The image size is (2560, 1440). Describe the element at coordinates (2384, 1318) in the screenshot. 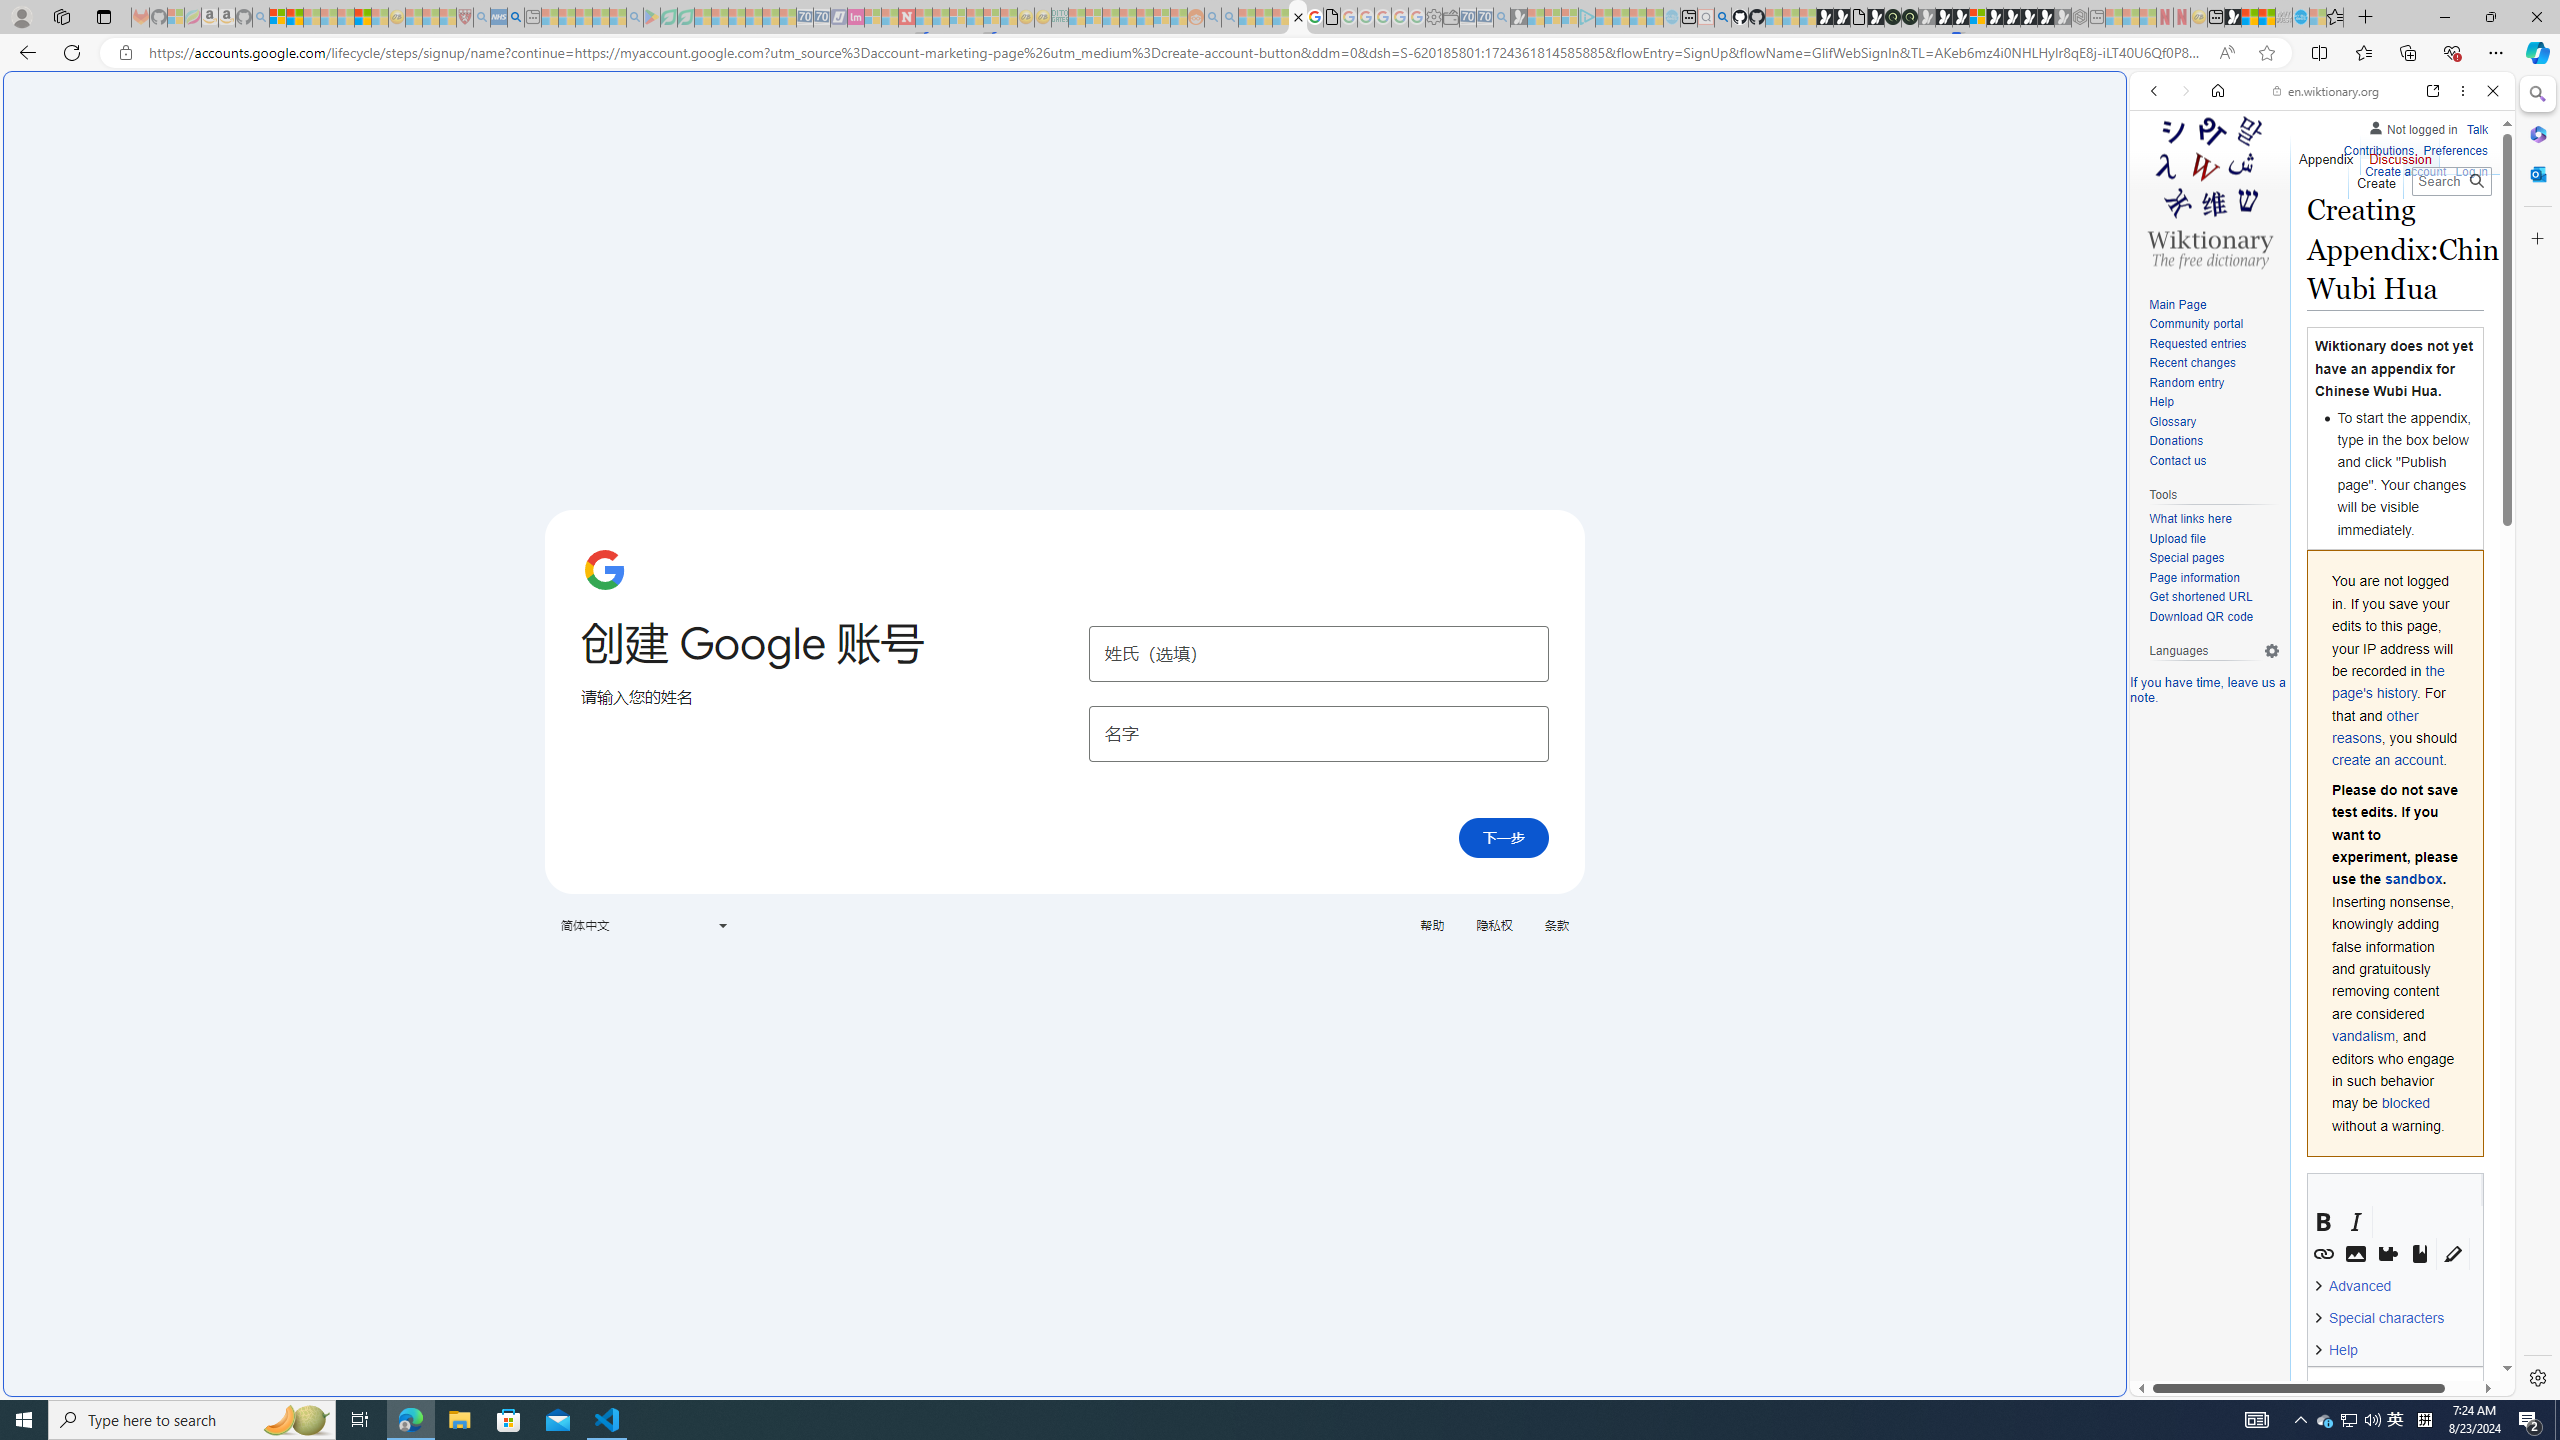

I see `Special characters` at that location.